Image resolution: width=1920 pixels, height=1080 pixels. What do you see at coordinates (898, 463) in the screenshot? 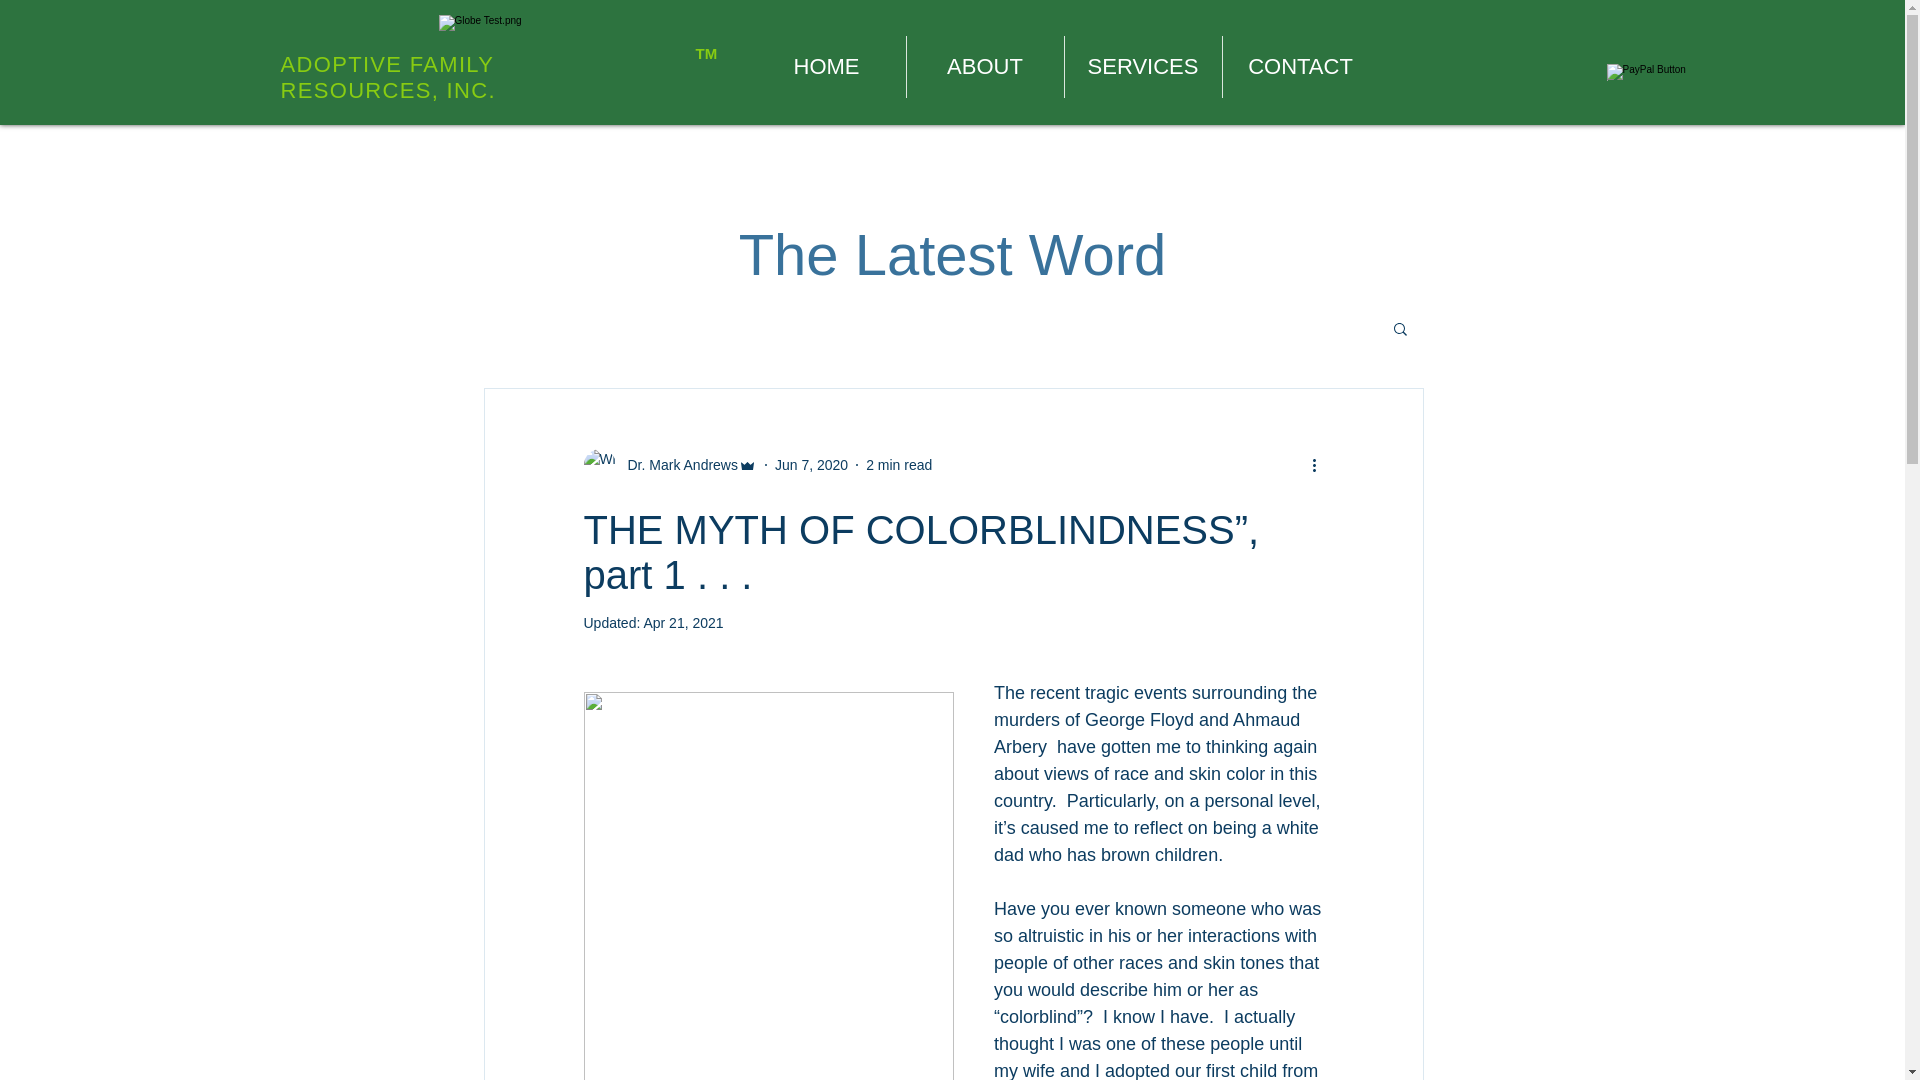
I see `2 min read` at bounding box center [898, 463].